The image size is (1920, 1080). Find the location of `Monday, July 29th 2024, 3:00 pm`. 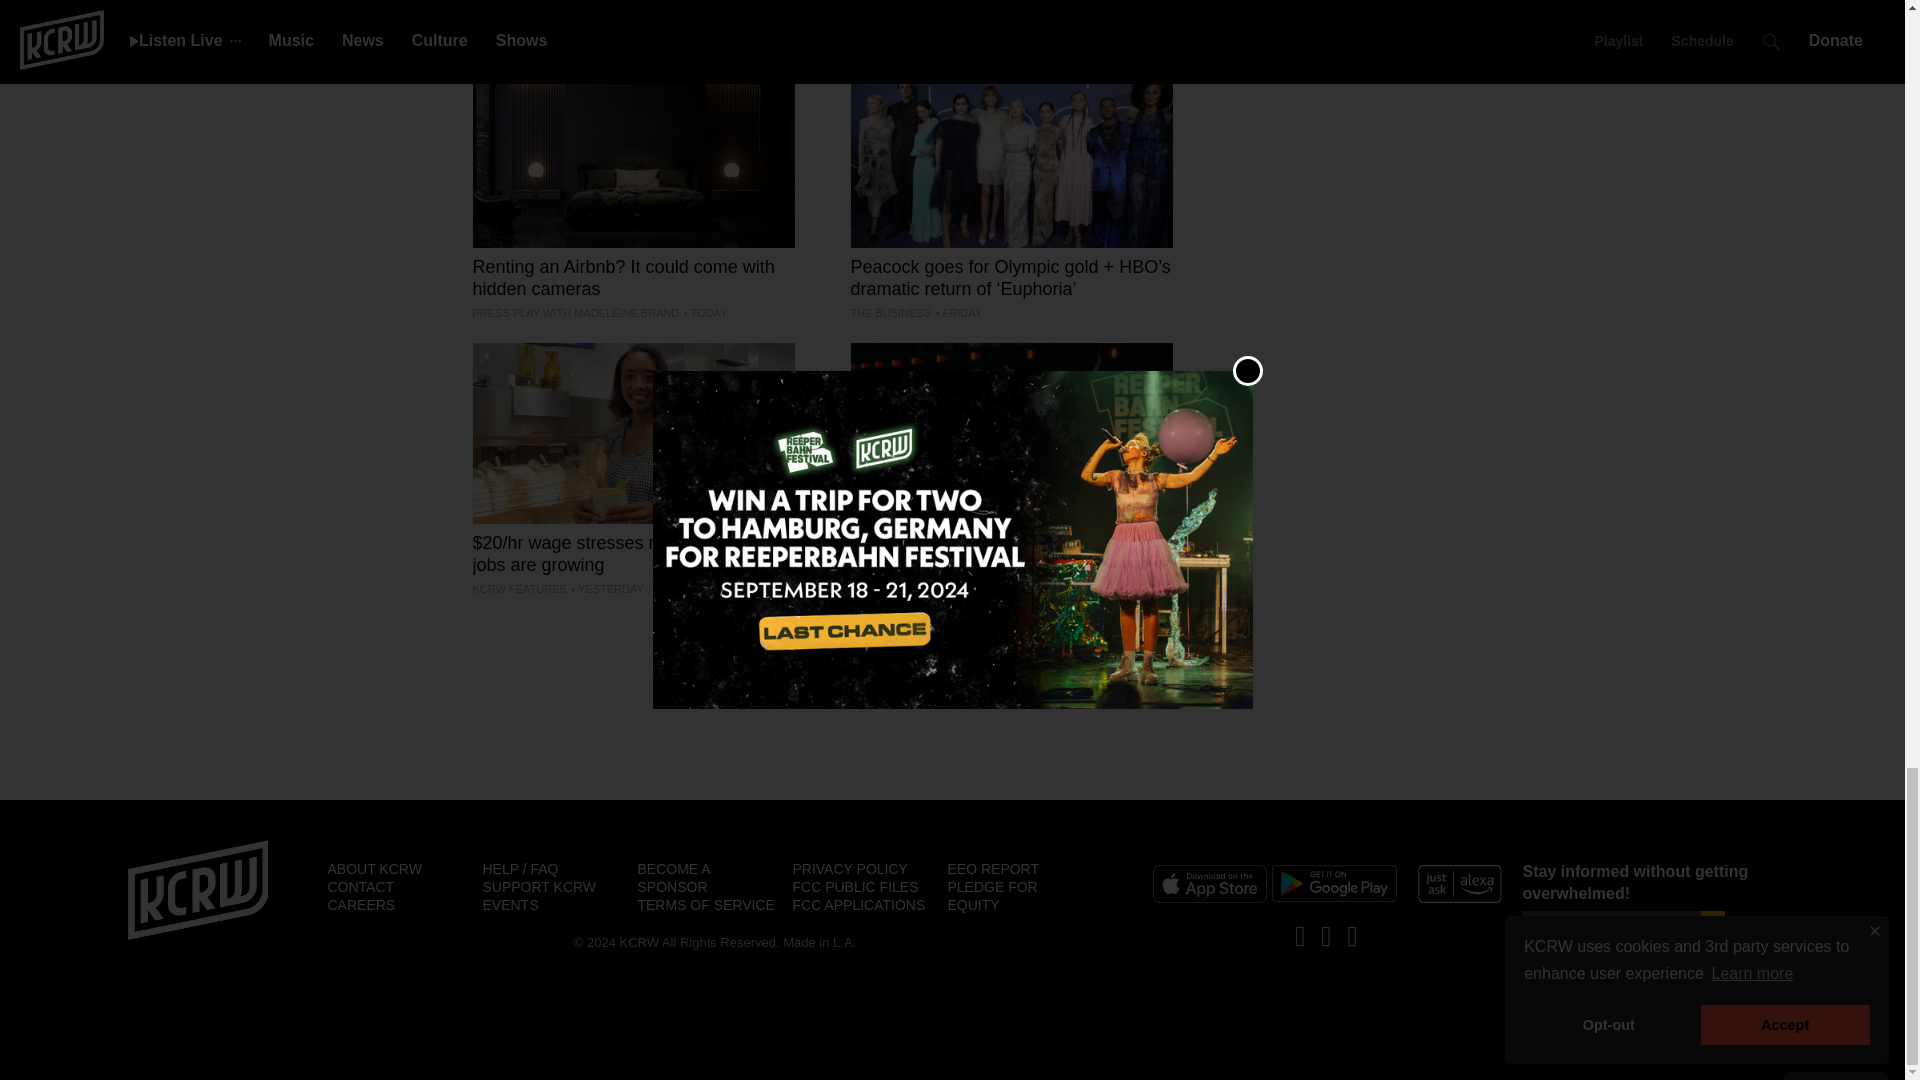

Monday, July 29th 2024, 3:00 pm is located at coordinates (606, 589).